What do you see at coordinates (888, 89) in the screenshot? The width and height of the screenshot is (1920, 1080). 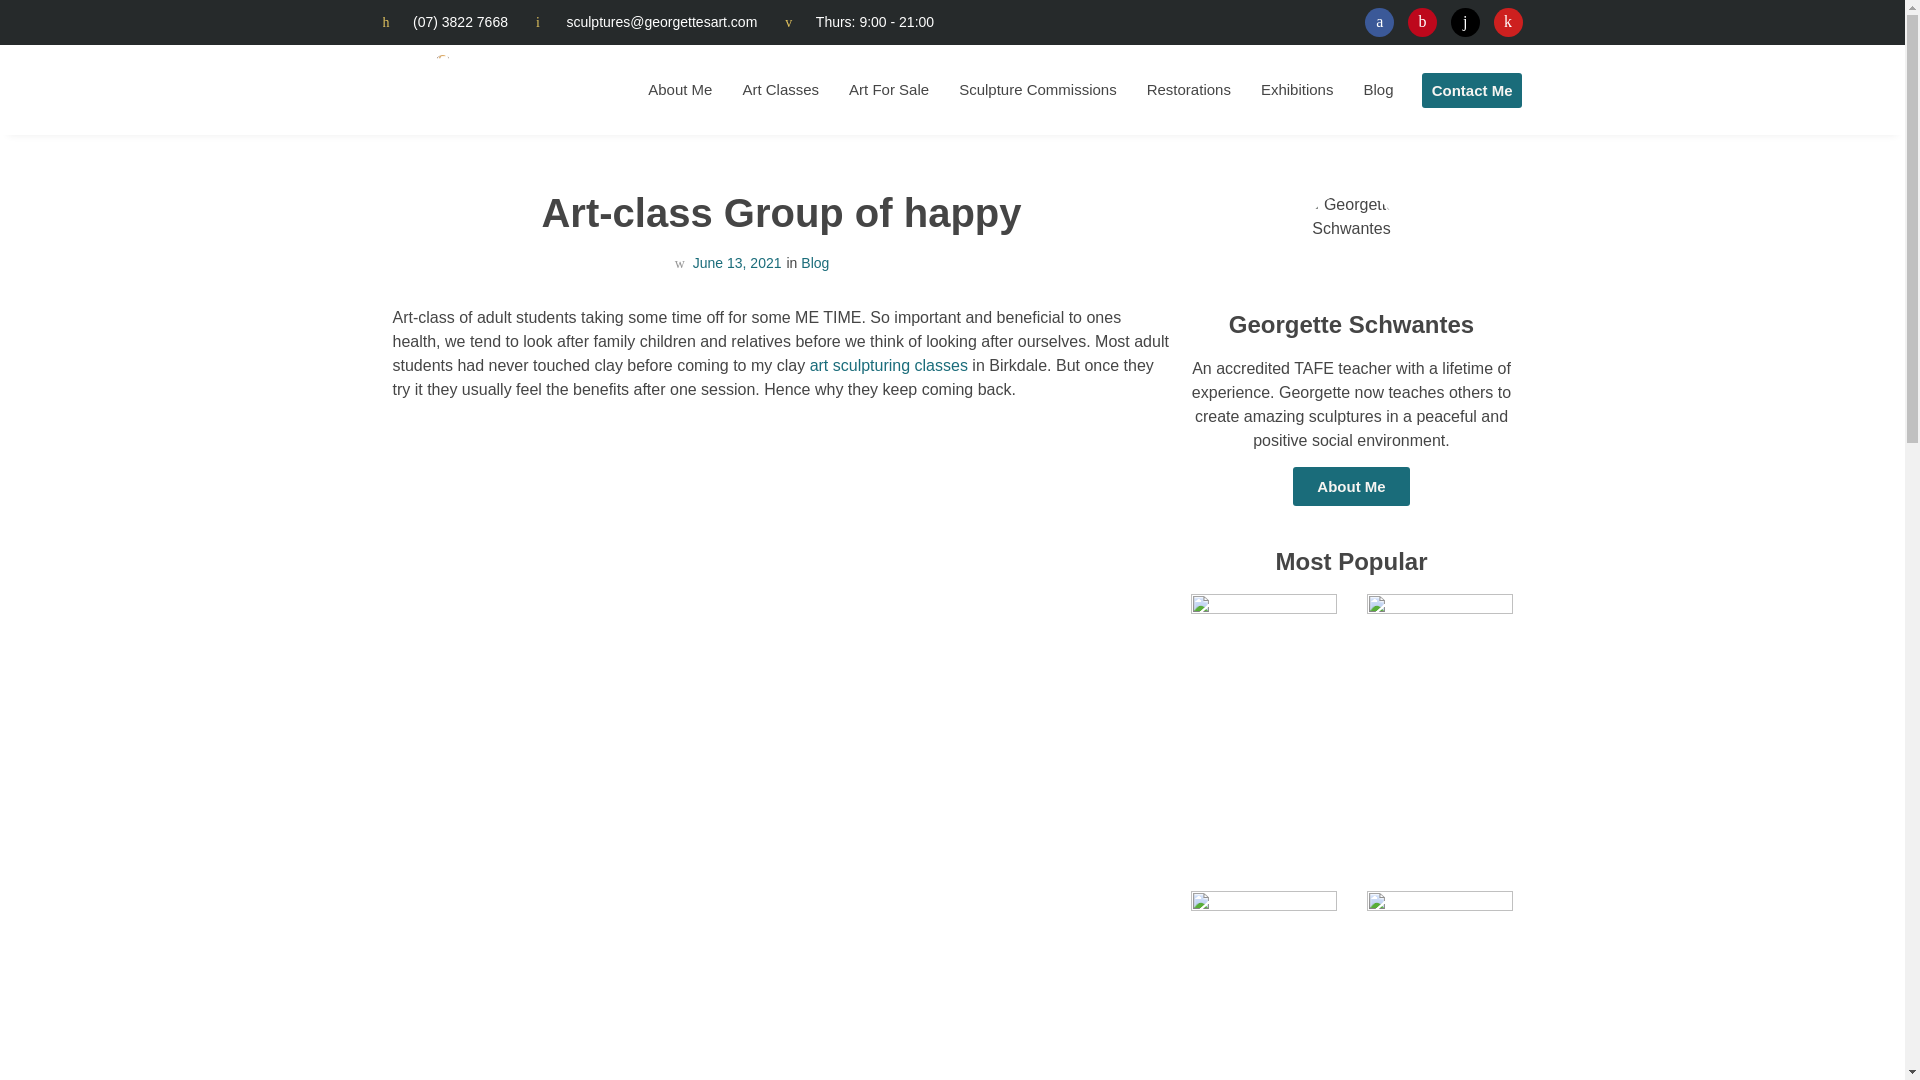 I see `Art For Sale` at bounding box center [888, 89].